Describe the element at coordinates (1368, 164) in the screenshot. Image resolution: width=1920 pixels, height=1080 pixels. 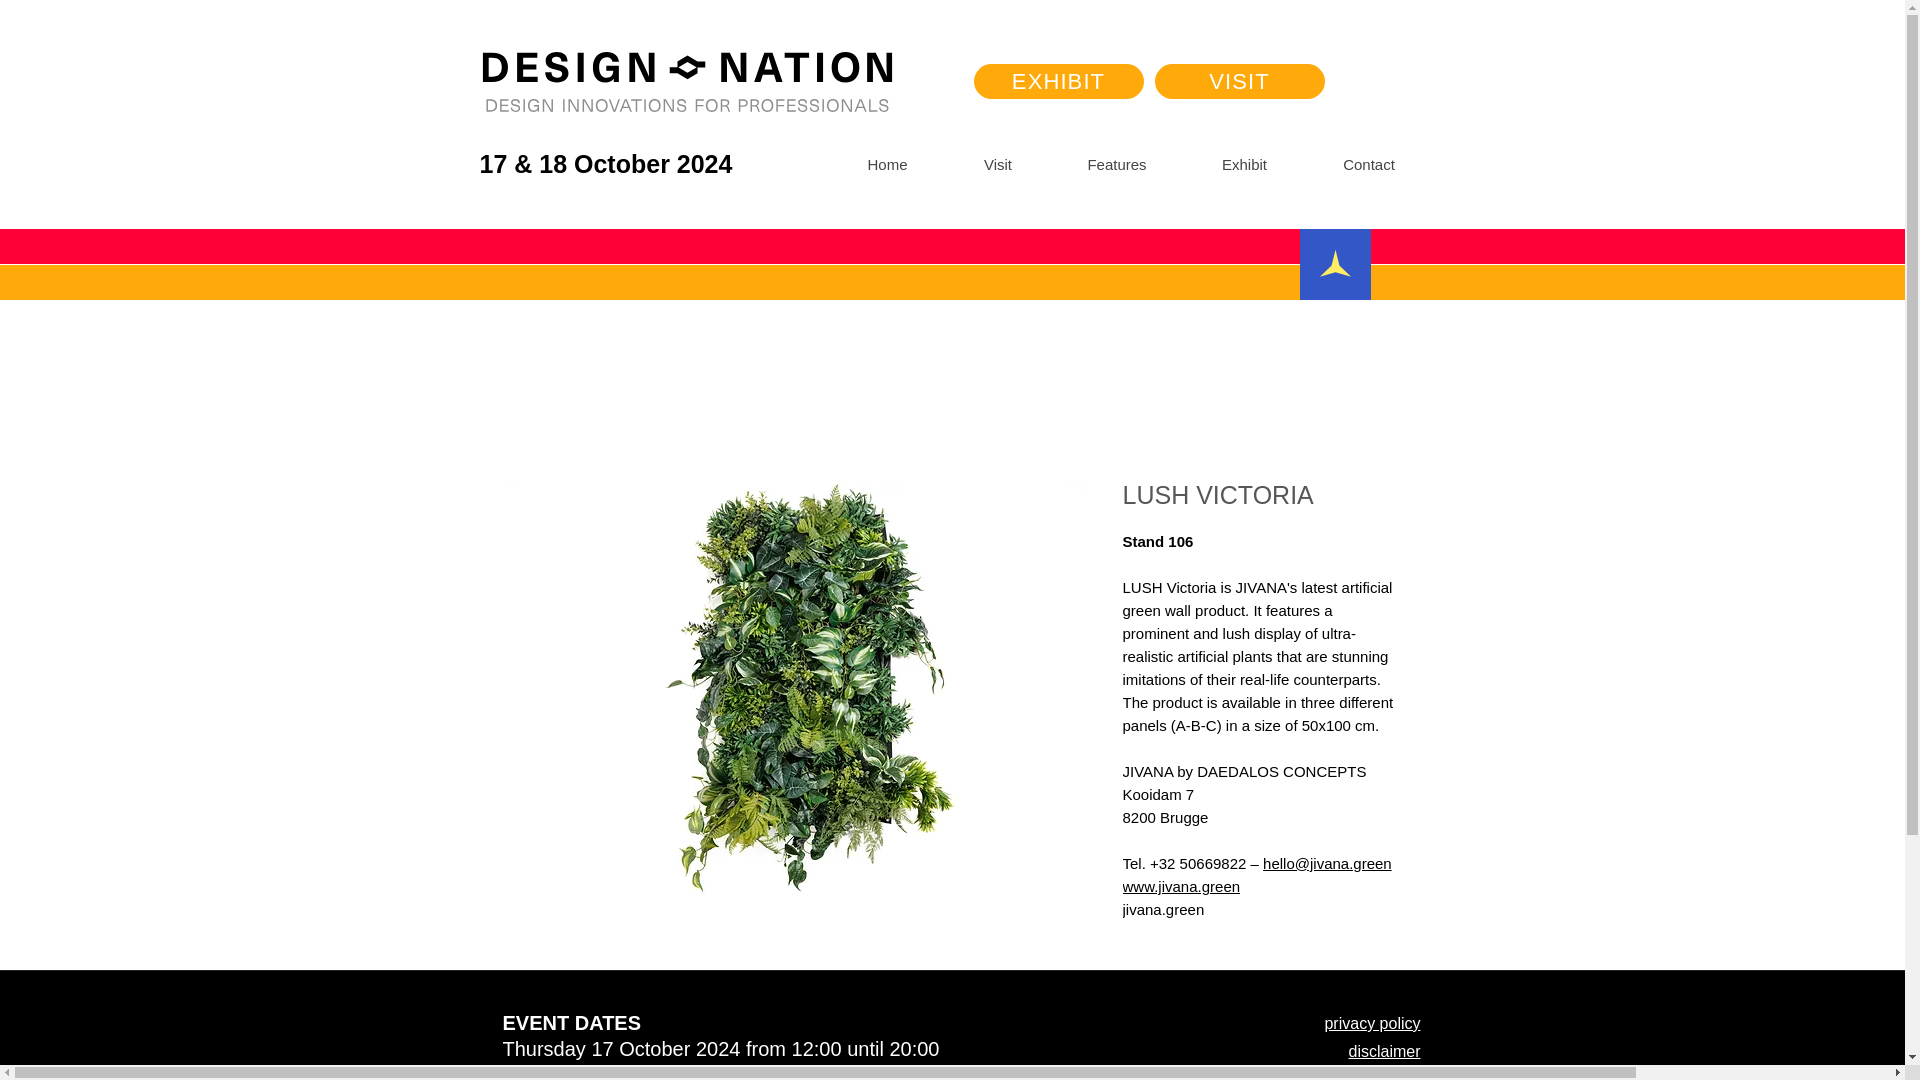
I see `Contact` at that location.